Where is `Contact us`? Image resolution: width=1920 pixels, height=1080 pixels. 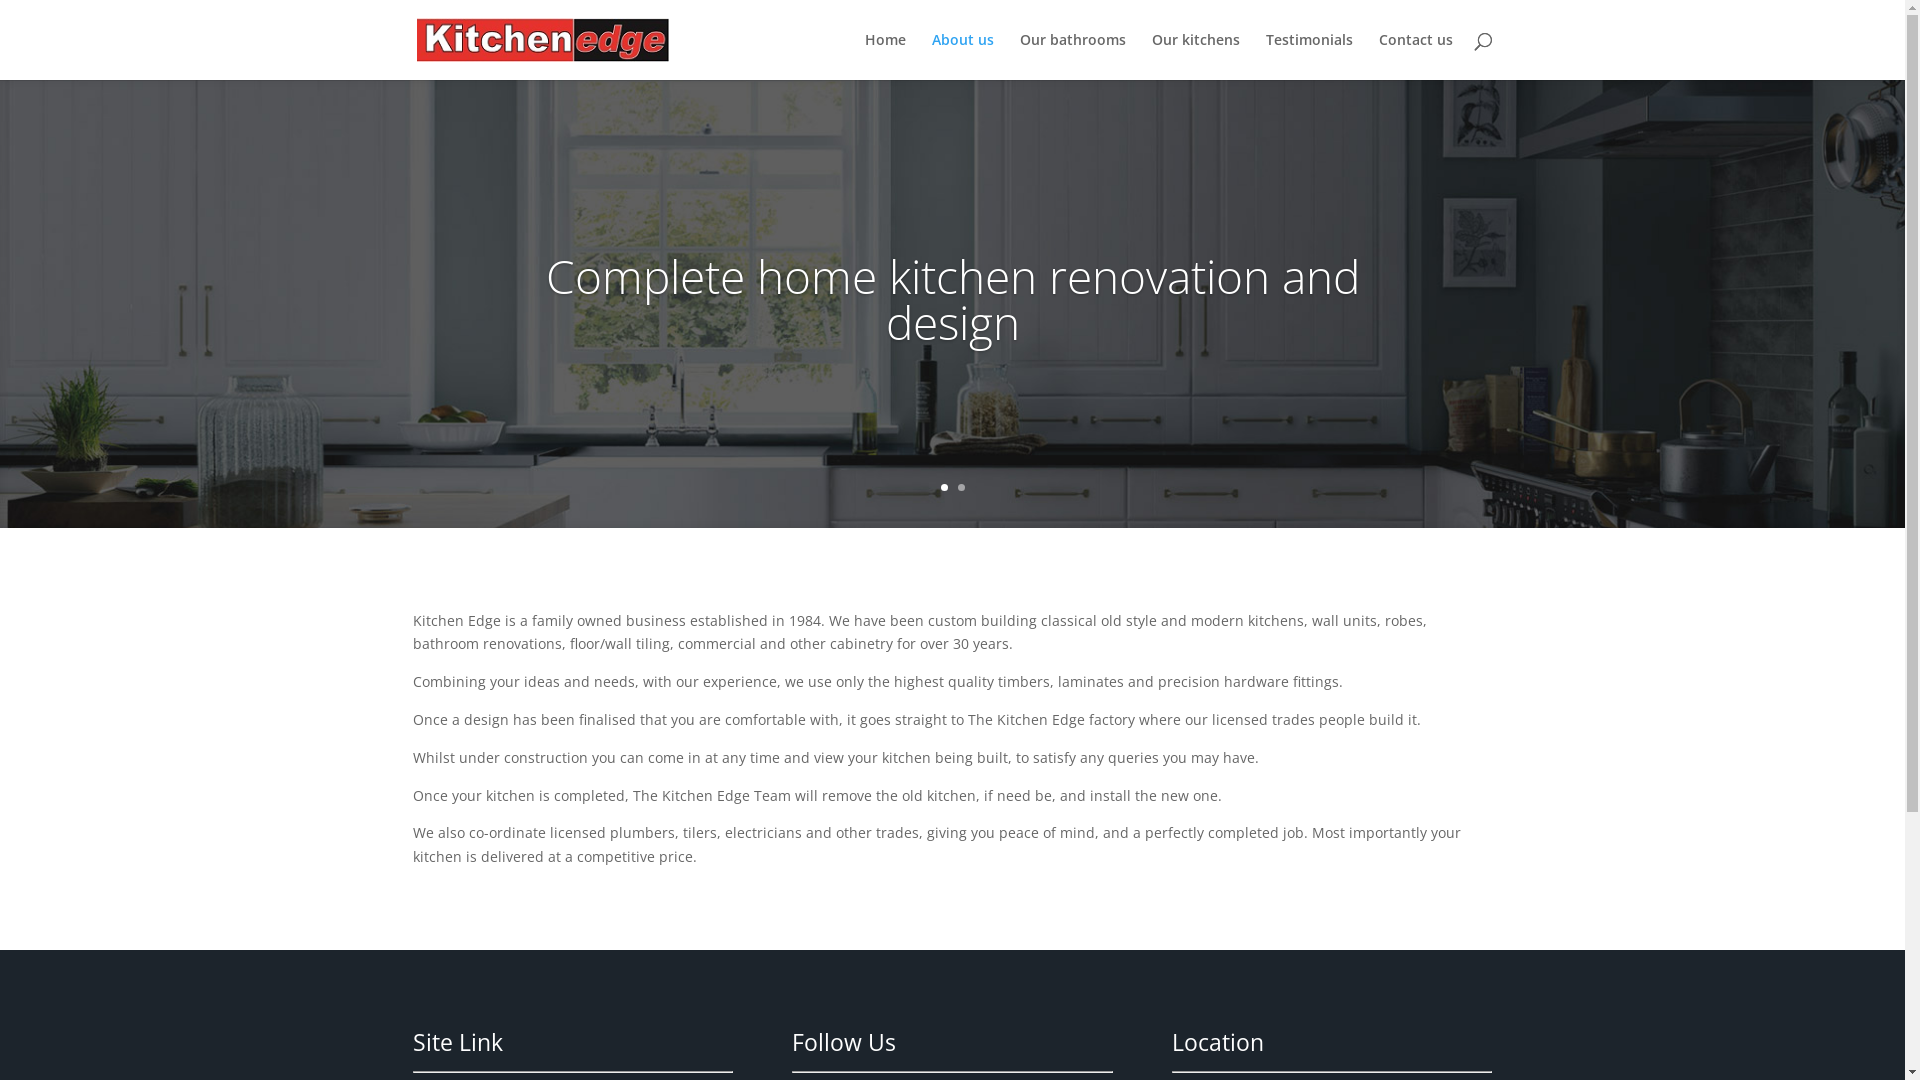 Contact us is located at coordinates (1415, 56).